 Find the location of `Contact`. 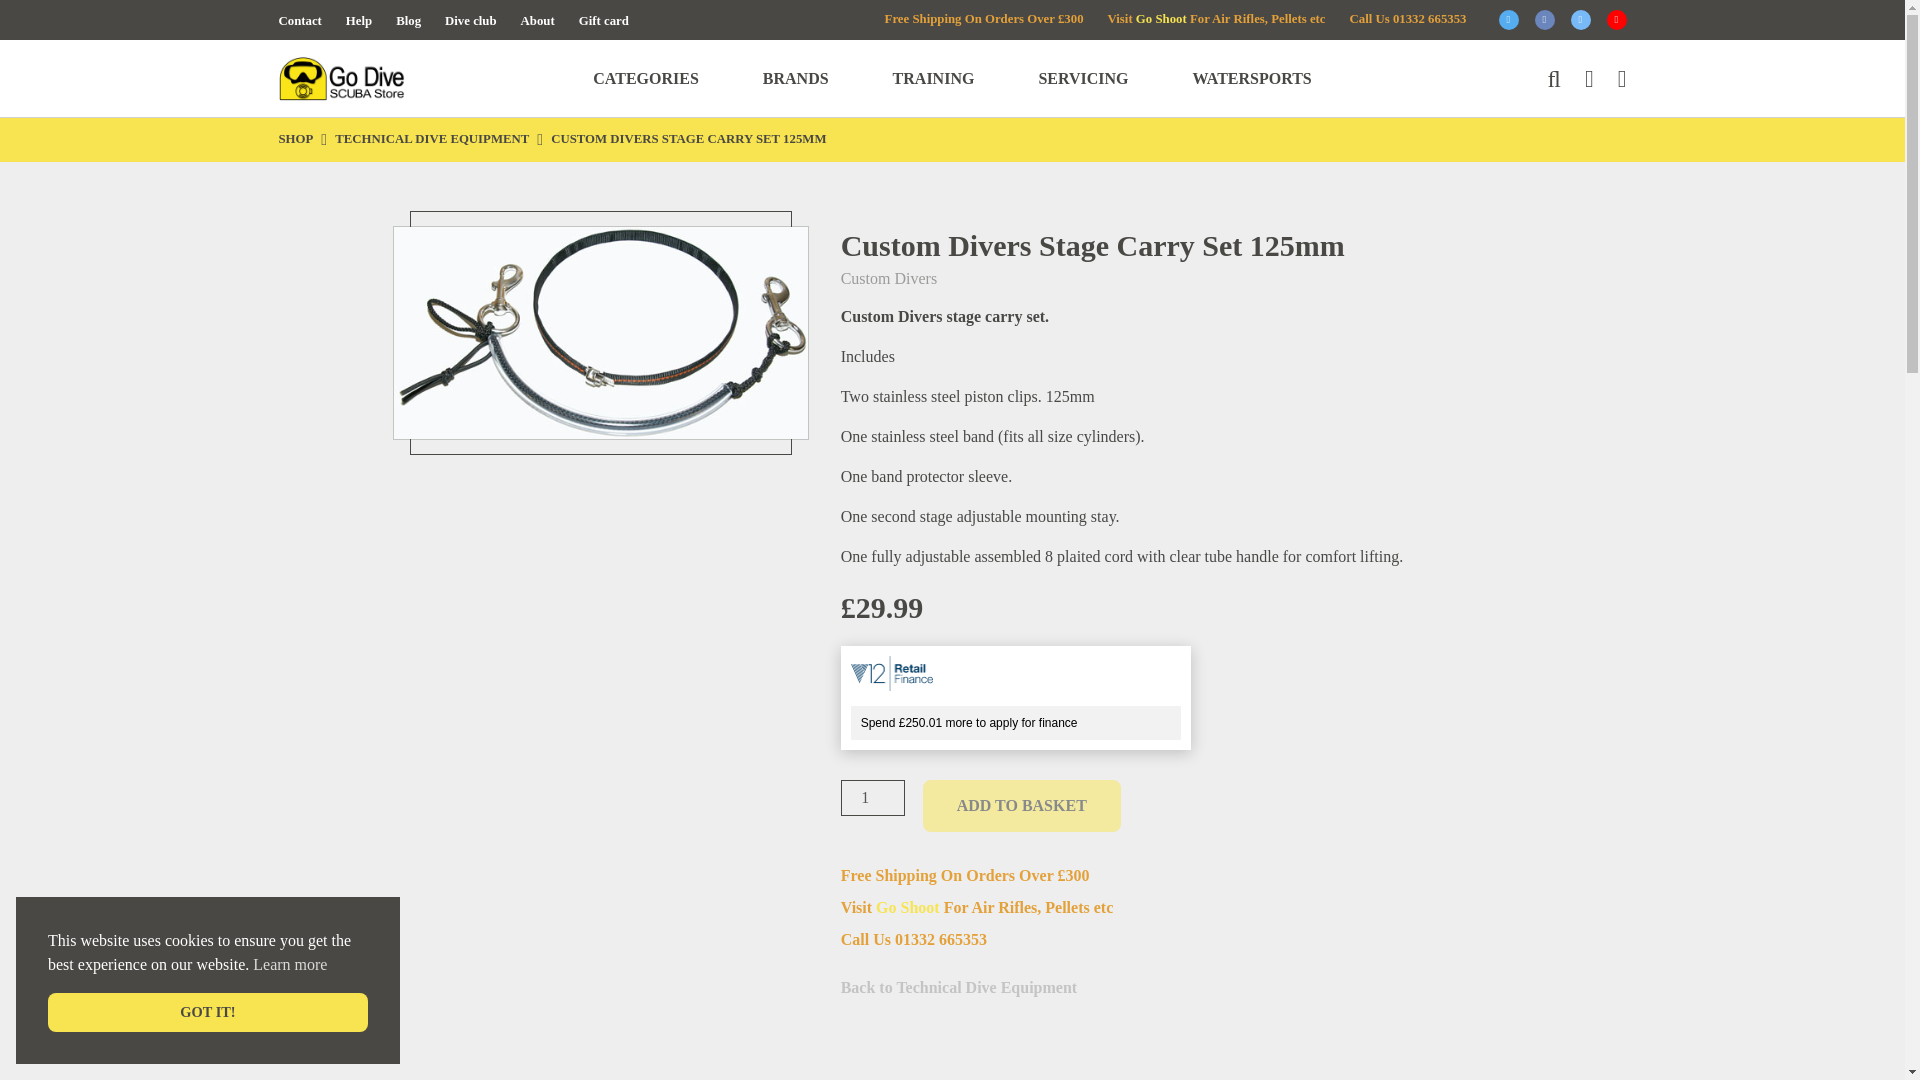

Contact is located at coordinates (299, 21).